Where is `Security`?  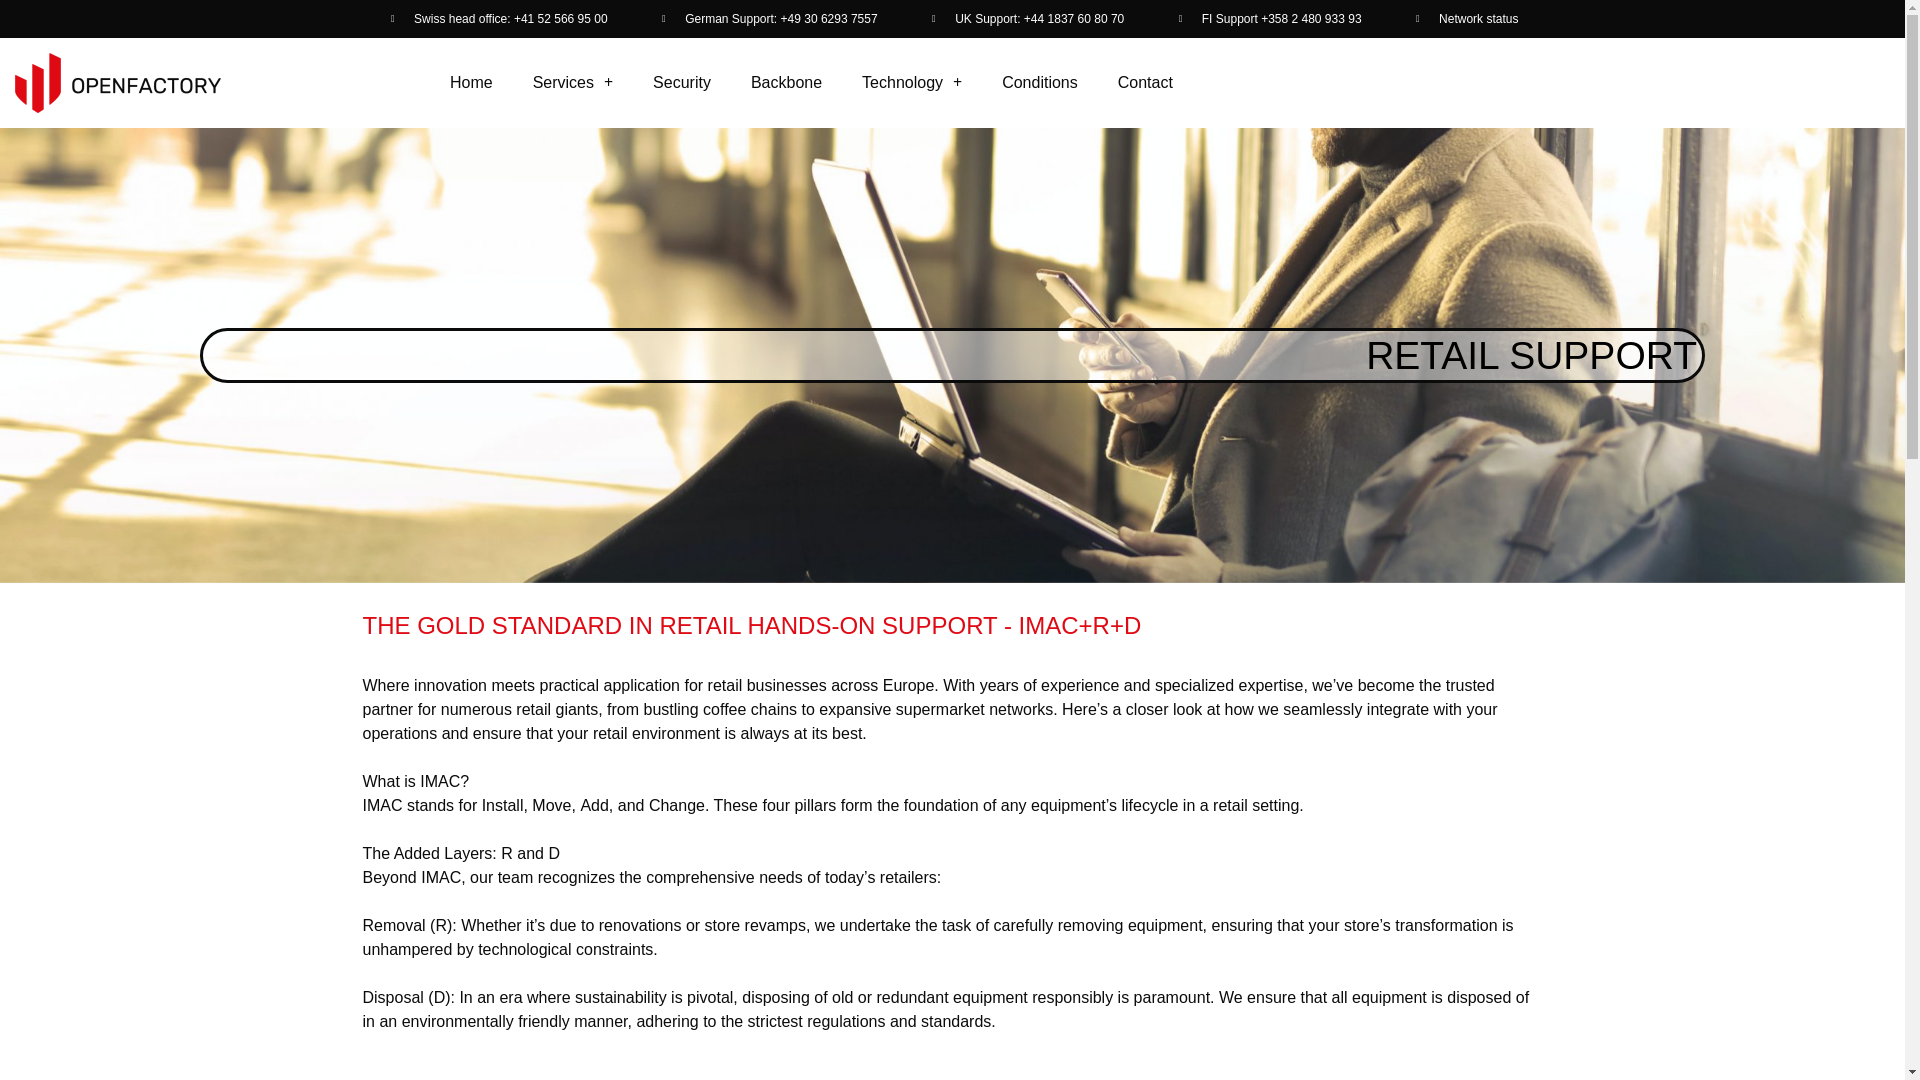
Security is located at coordinates (682, 82).